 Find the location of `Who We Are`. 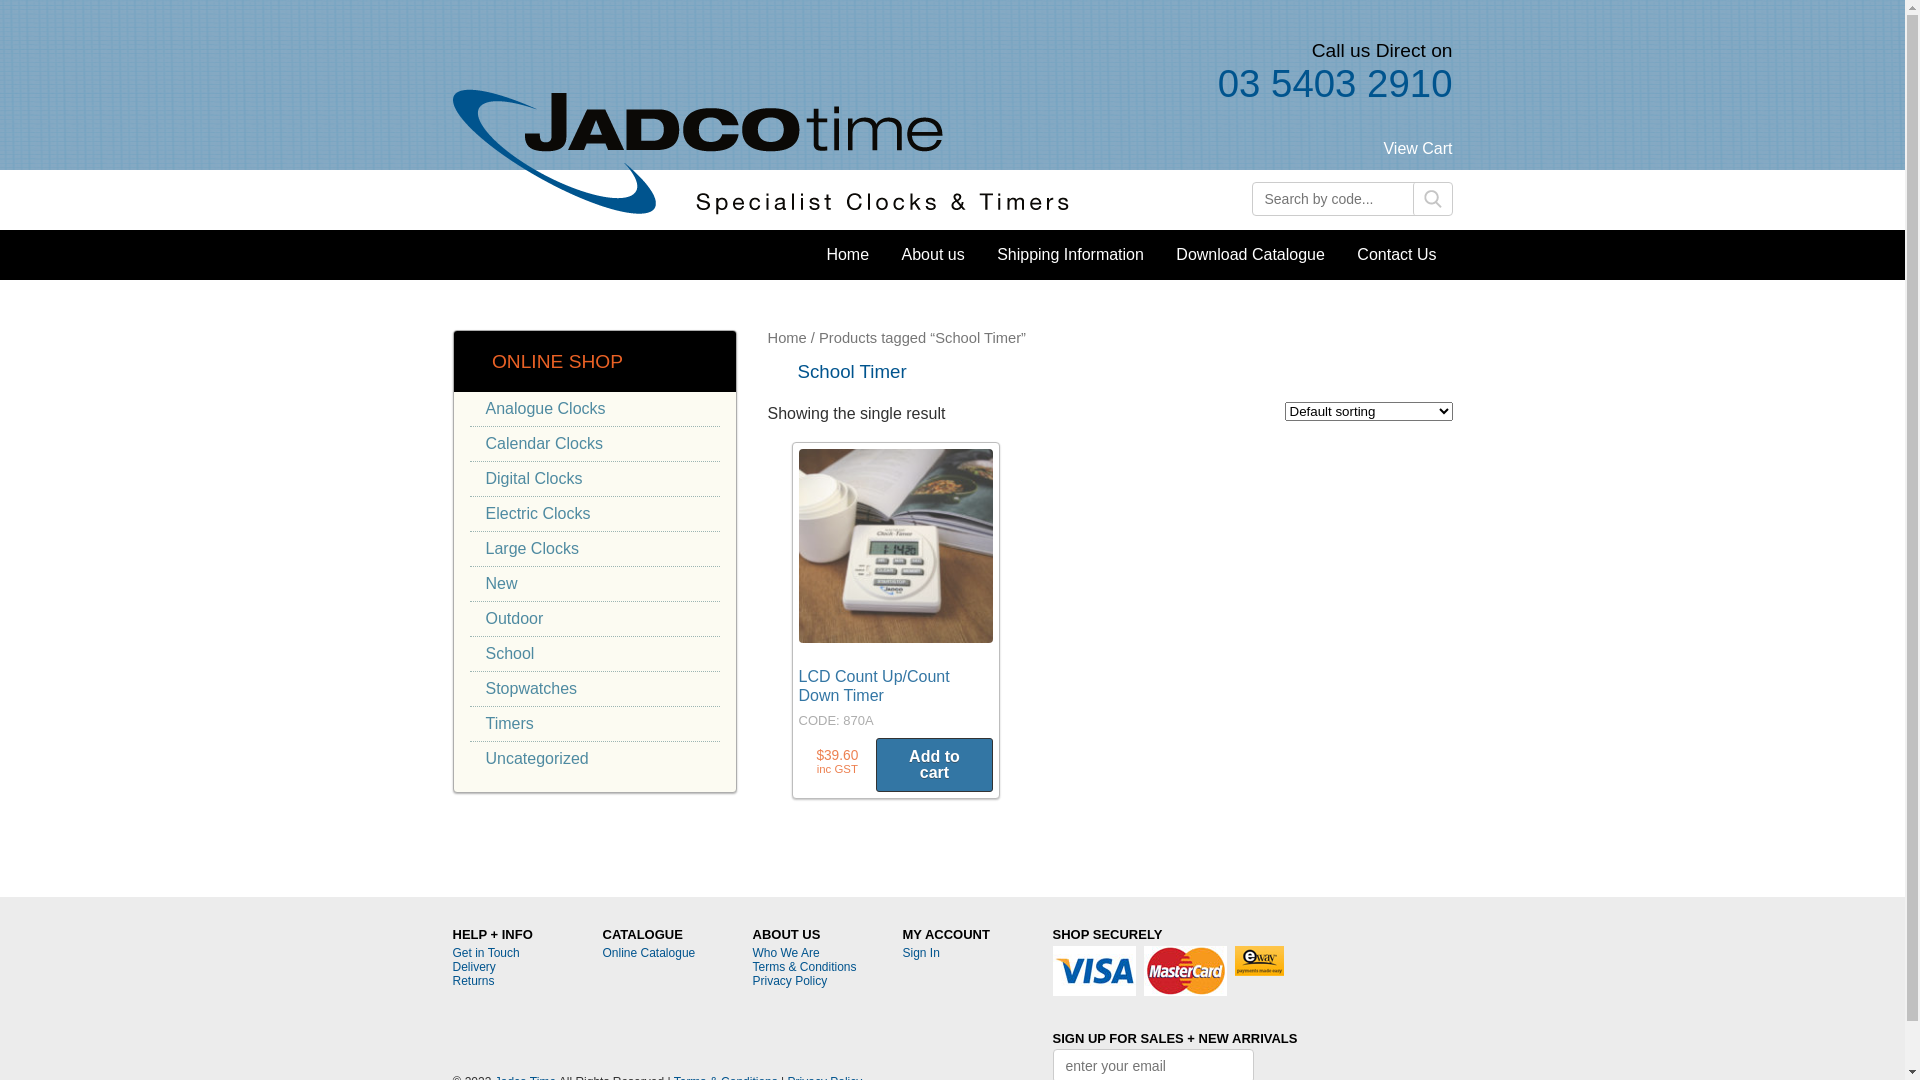

Who We Are is located at coordinates (786, 953).